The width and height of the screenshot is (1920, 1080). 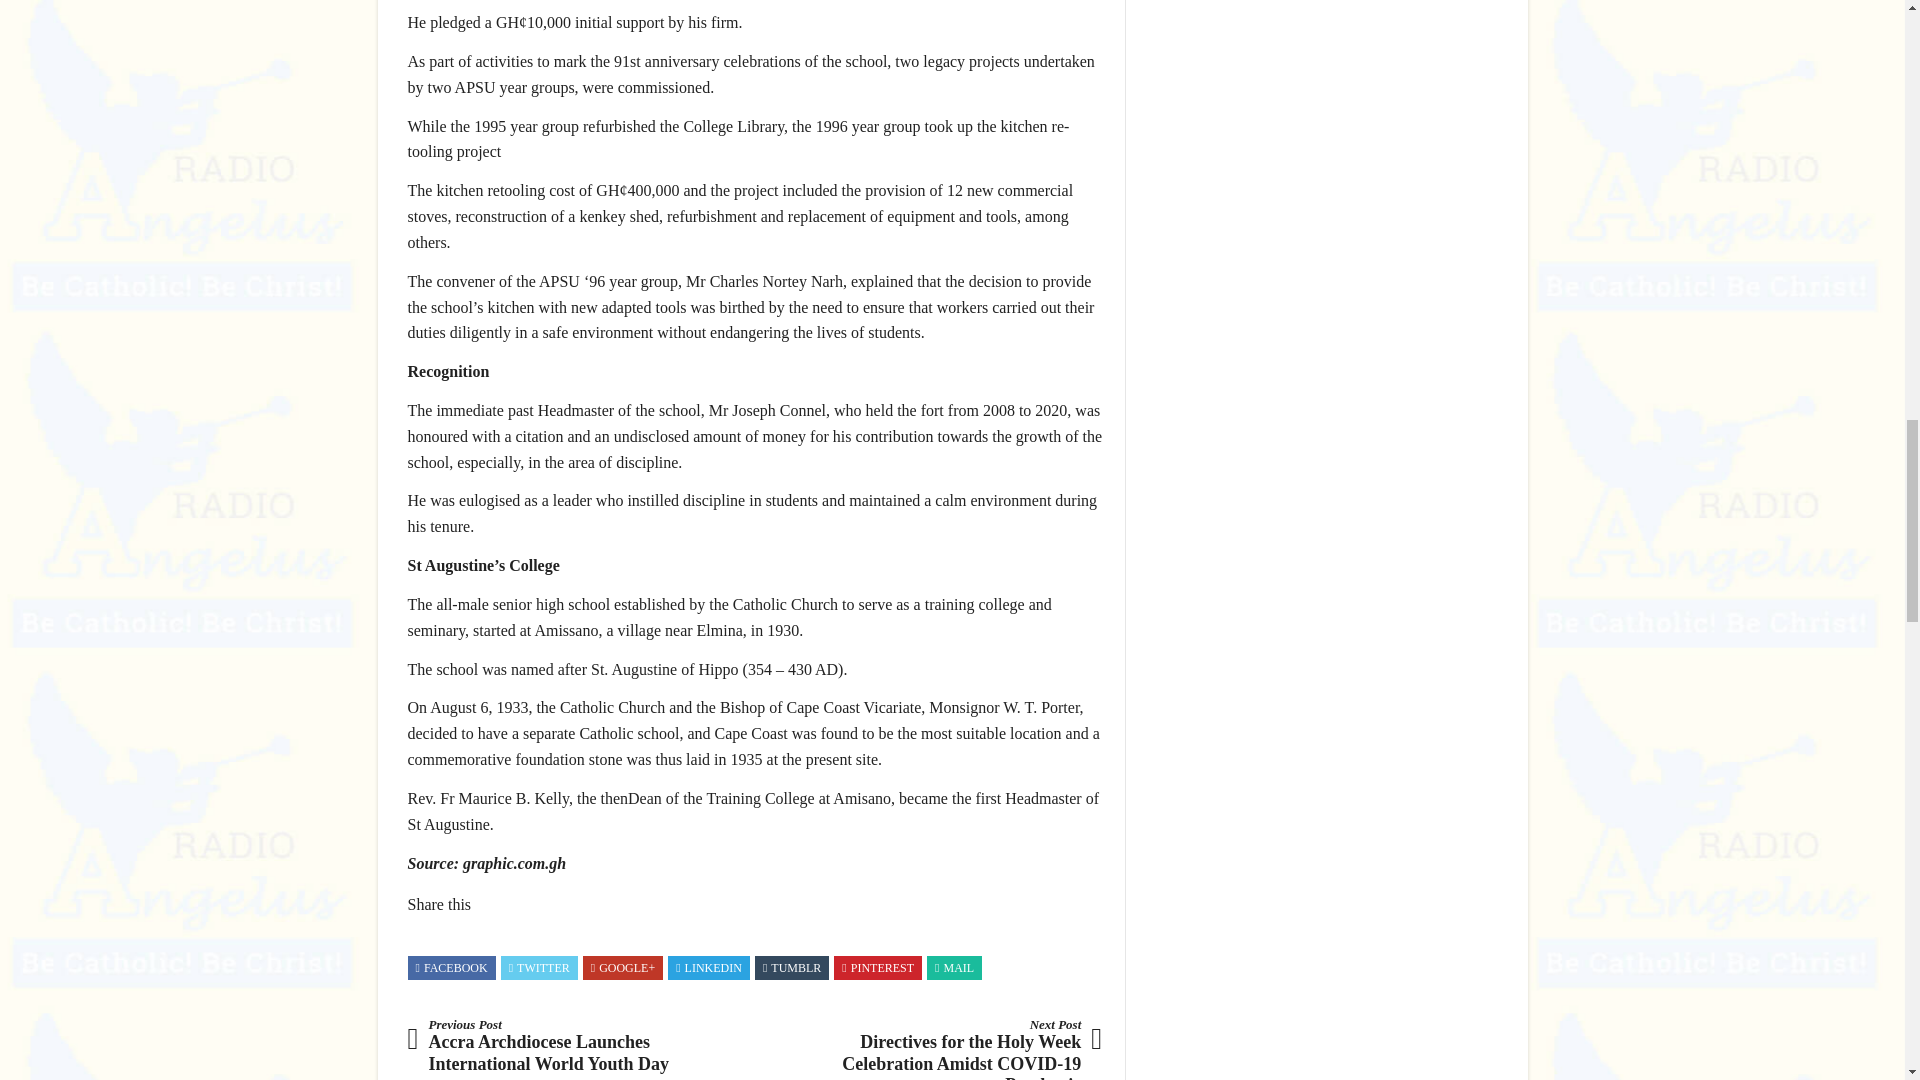 What do you see at coordinates (954, 968) in the screenshot?
I see `Mail` at bounding box center [954, 968].